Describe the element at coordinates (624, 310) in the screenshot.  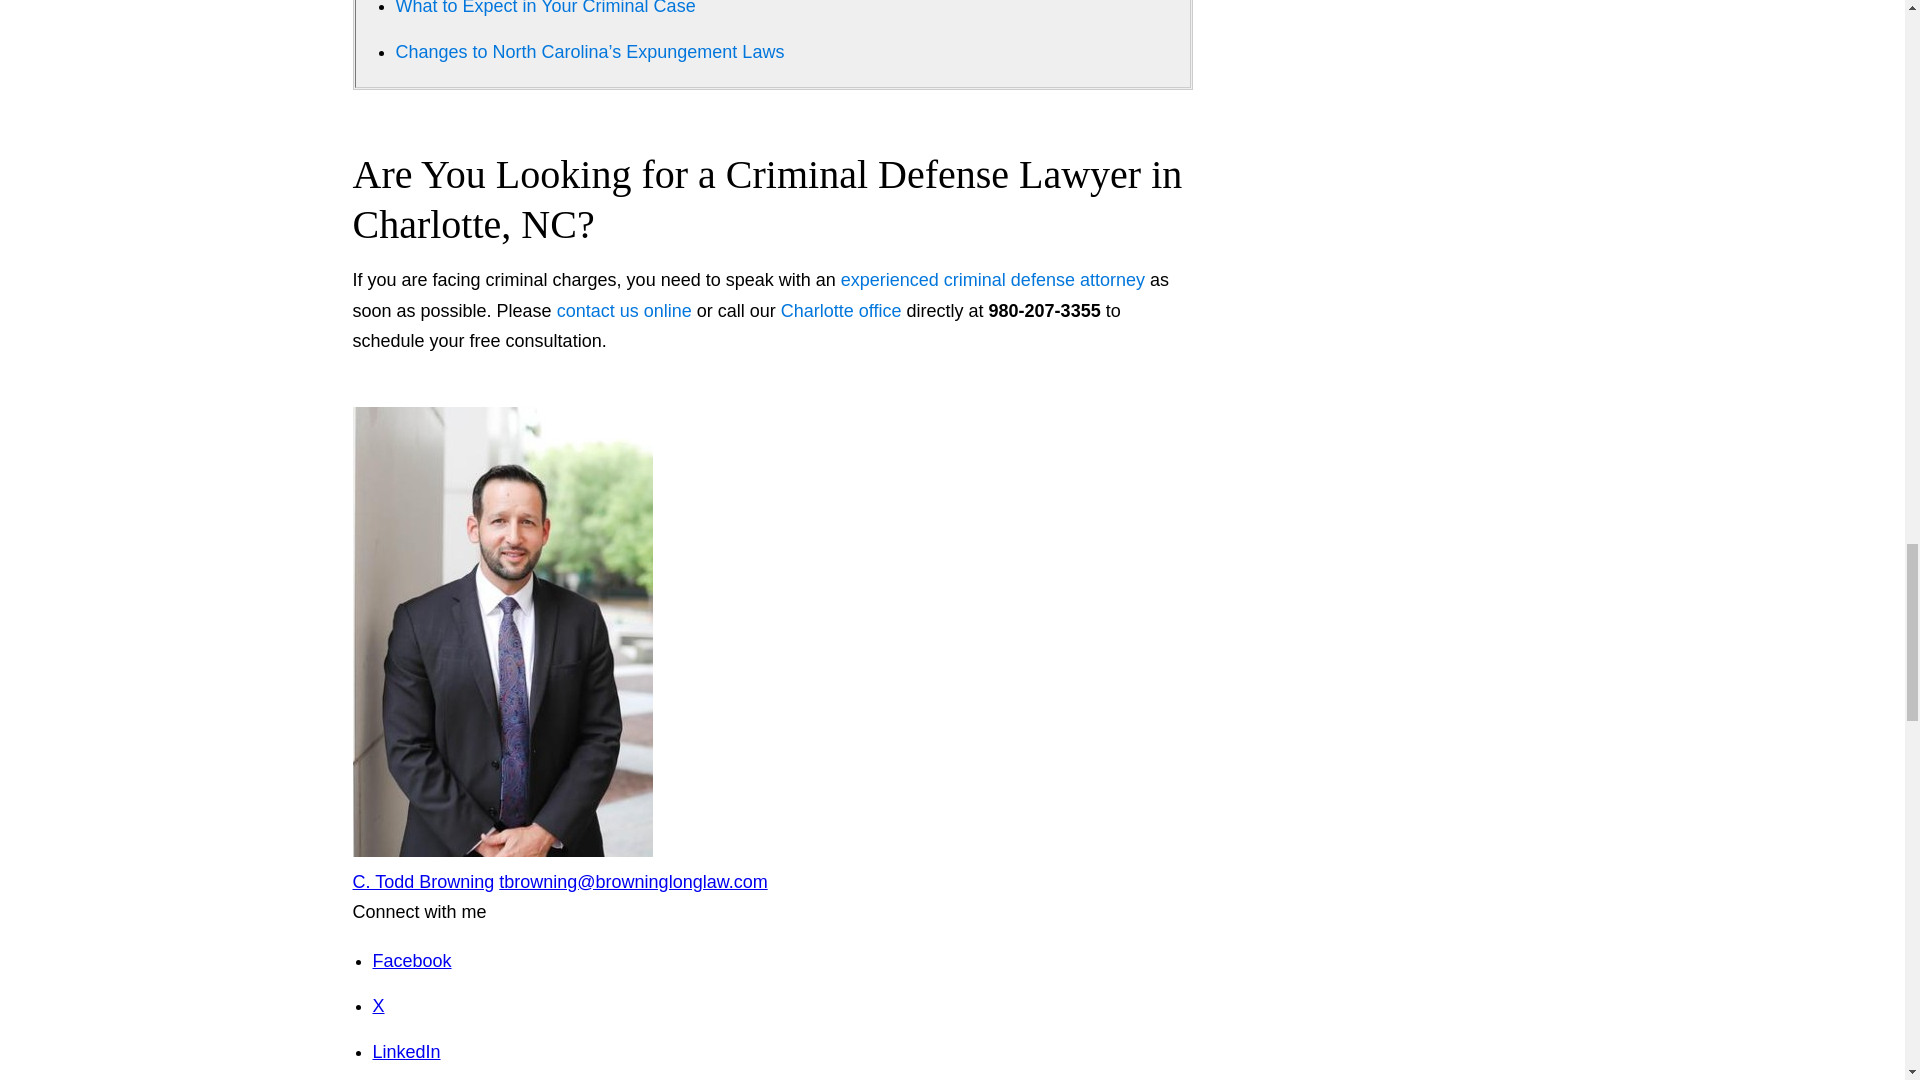
I see `contact us online` at that location.